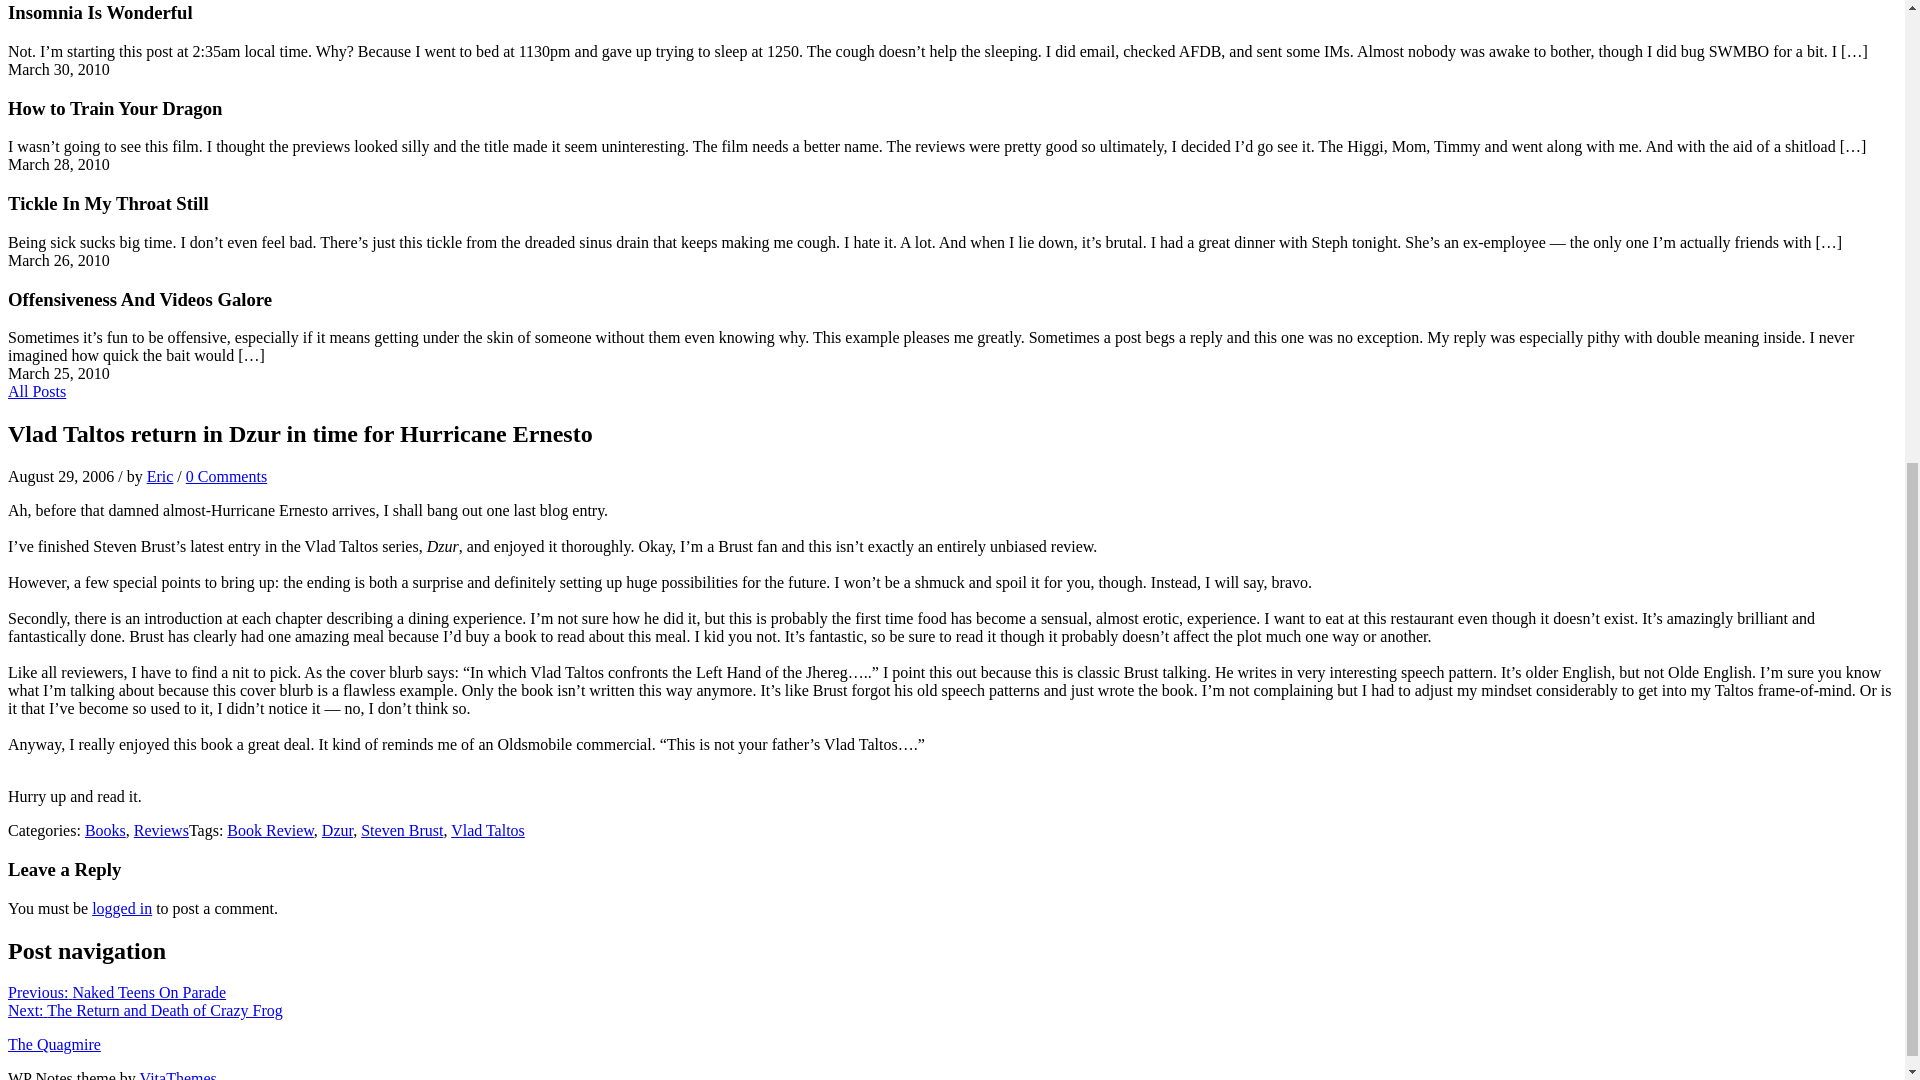 The height and width of the screenshot is (1080, 1920). What do you see at coordinates (116, 992) in the screenshot?
I see `Previous: Naked Teens On Parade` at bounding box center [116, 992].